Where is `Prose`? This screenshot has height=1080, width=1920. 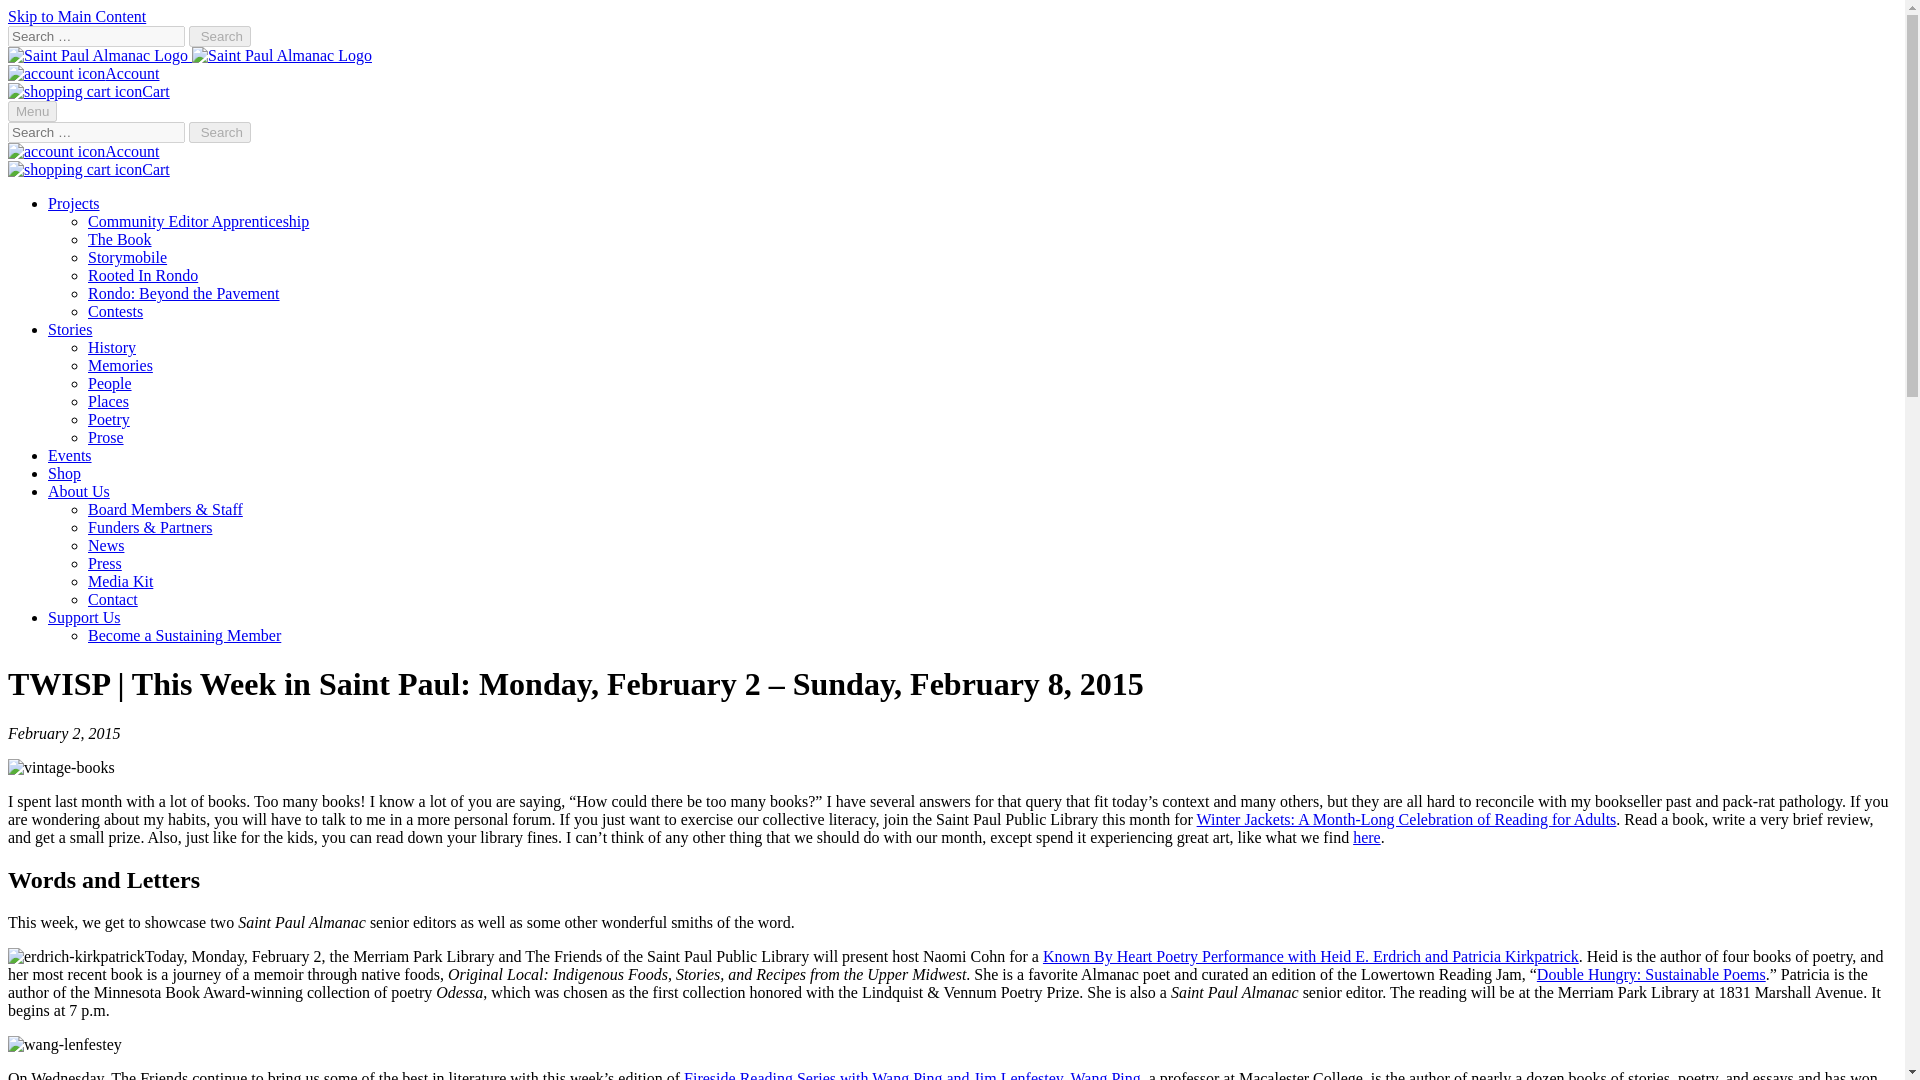 Prose is located at coordinates (106, 437).